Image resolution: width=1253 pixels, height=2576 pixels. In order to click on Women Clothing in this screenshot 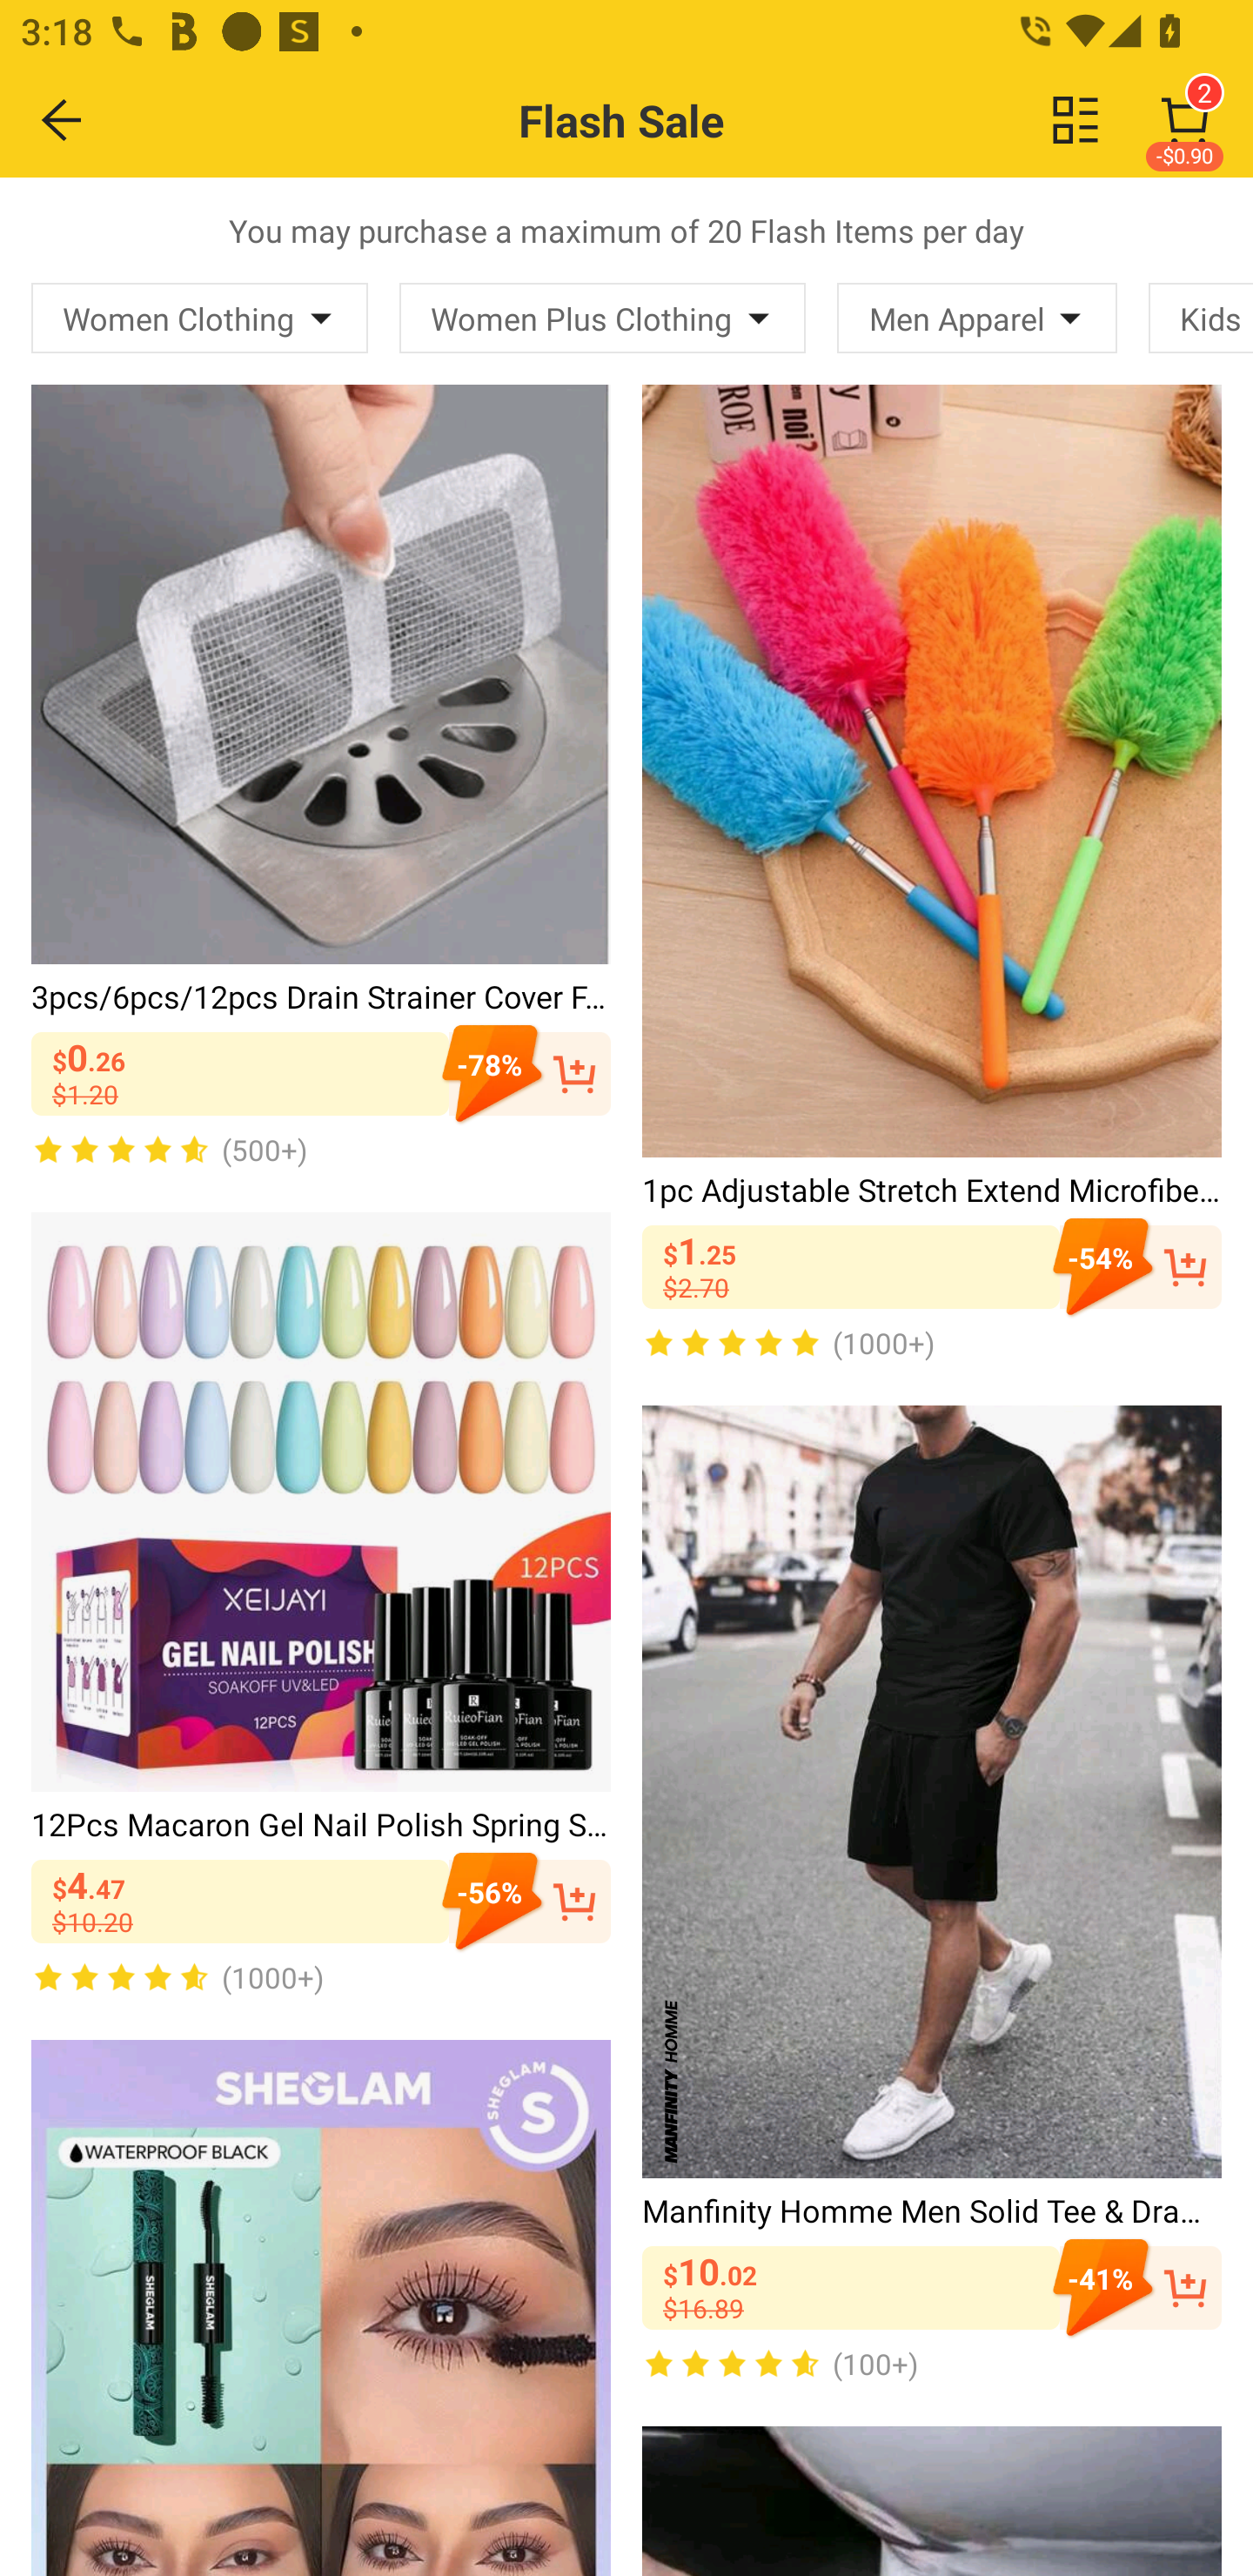, I will do `click(200, 318)`.